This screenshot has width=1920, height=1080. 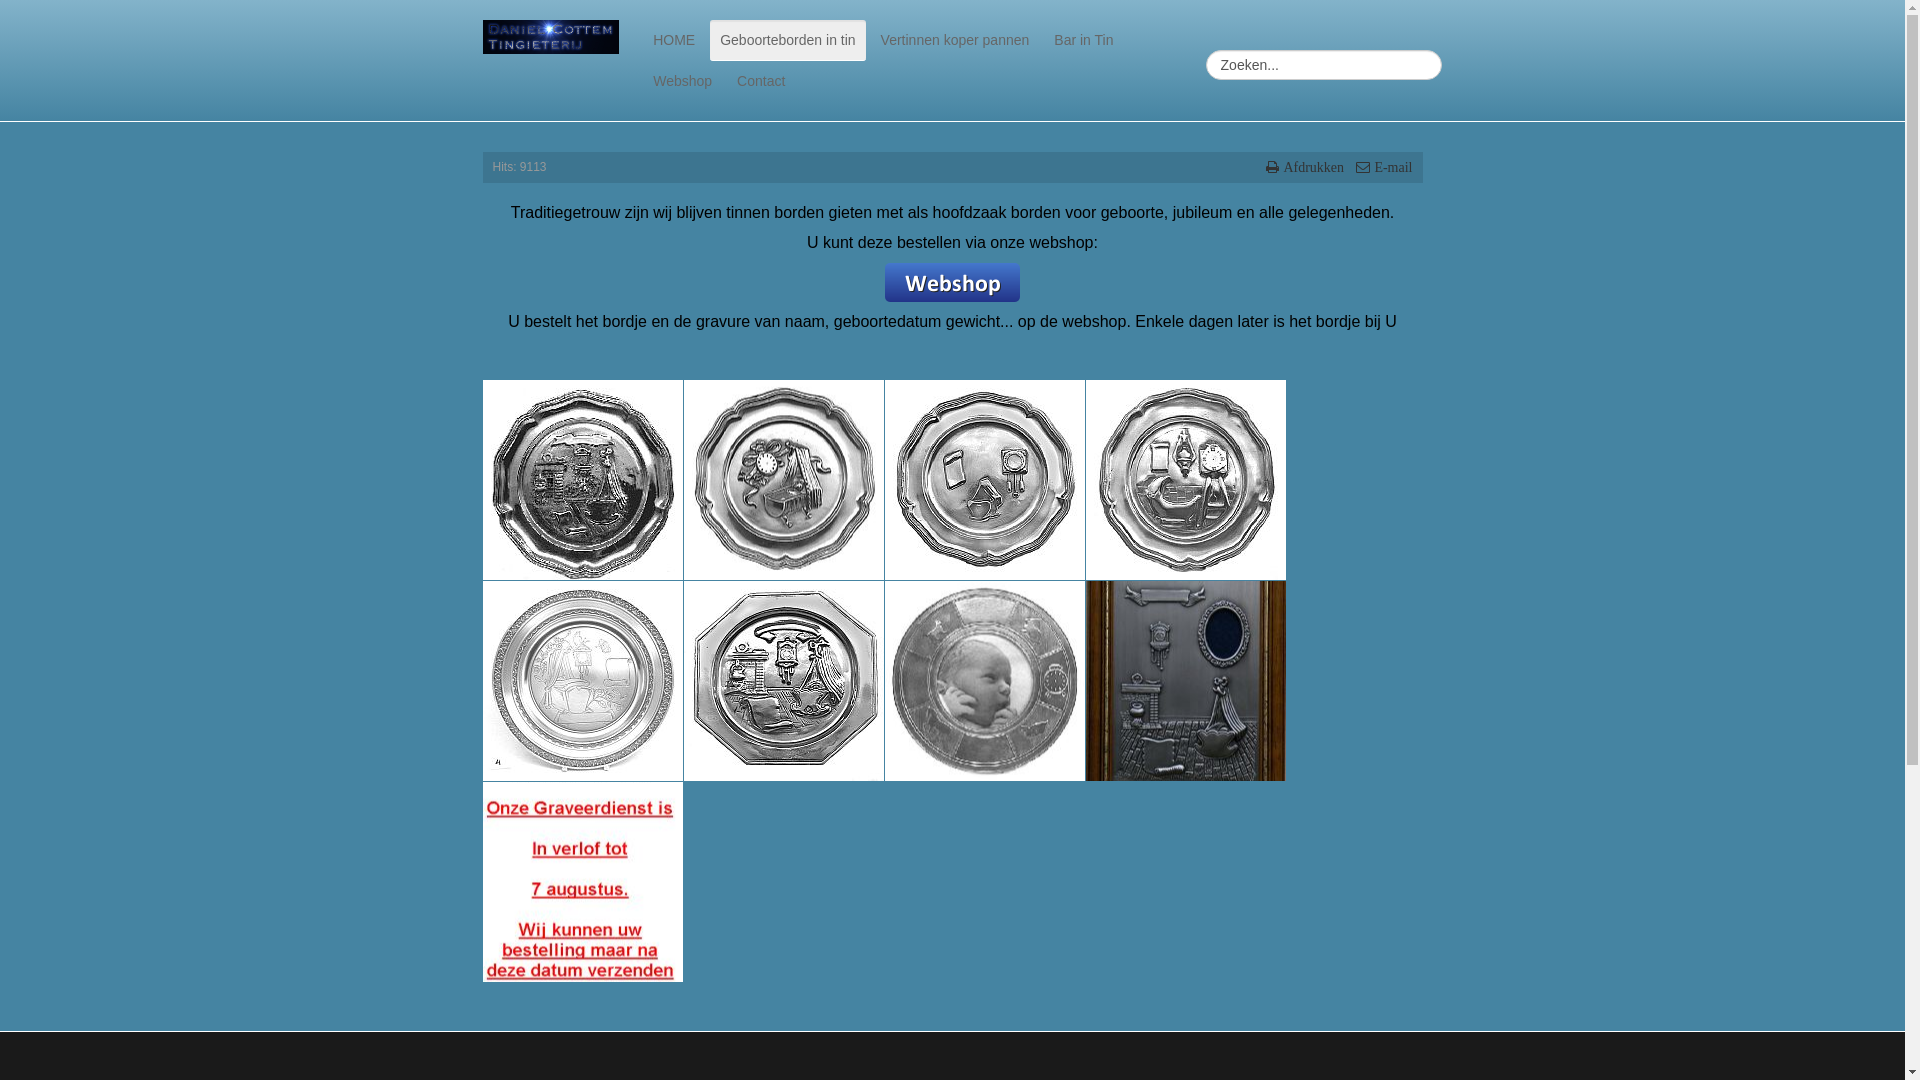 I want to click on Webshop, so click(x=682, y=81).